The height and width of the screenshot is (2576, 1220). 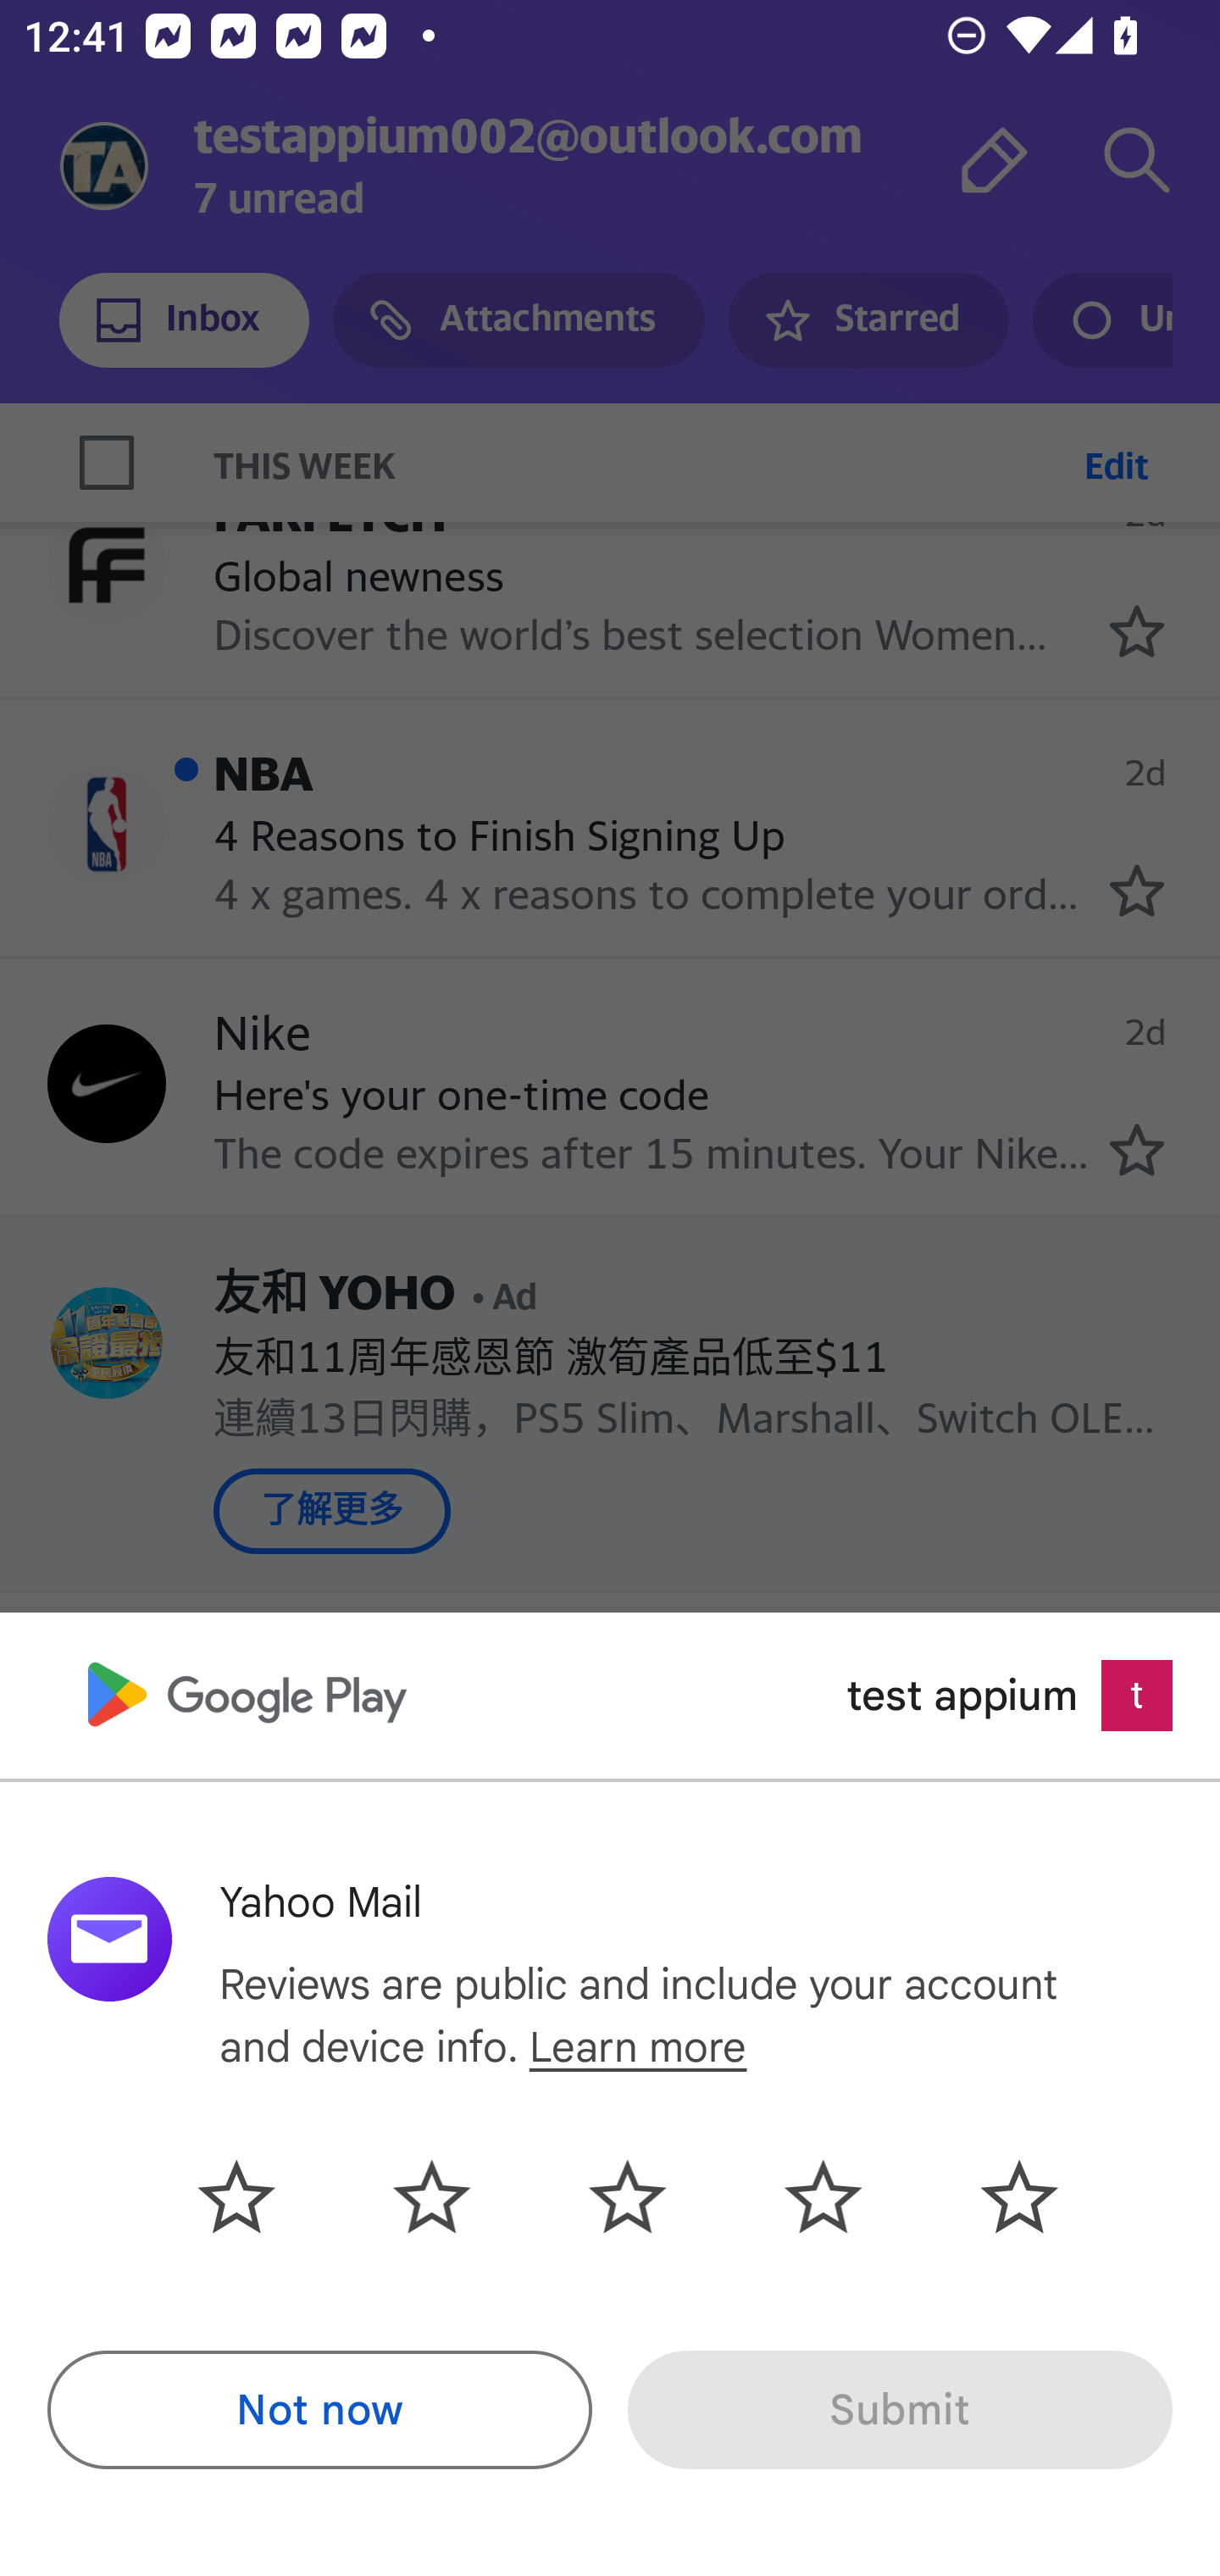 I want to click on Second star unselected, so click(x=431, y=2196).